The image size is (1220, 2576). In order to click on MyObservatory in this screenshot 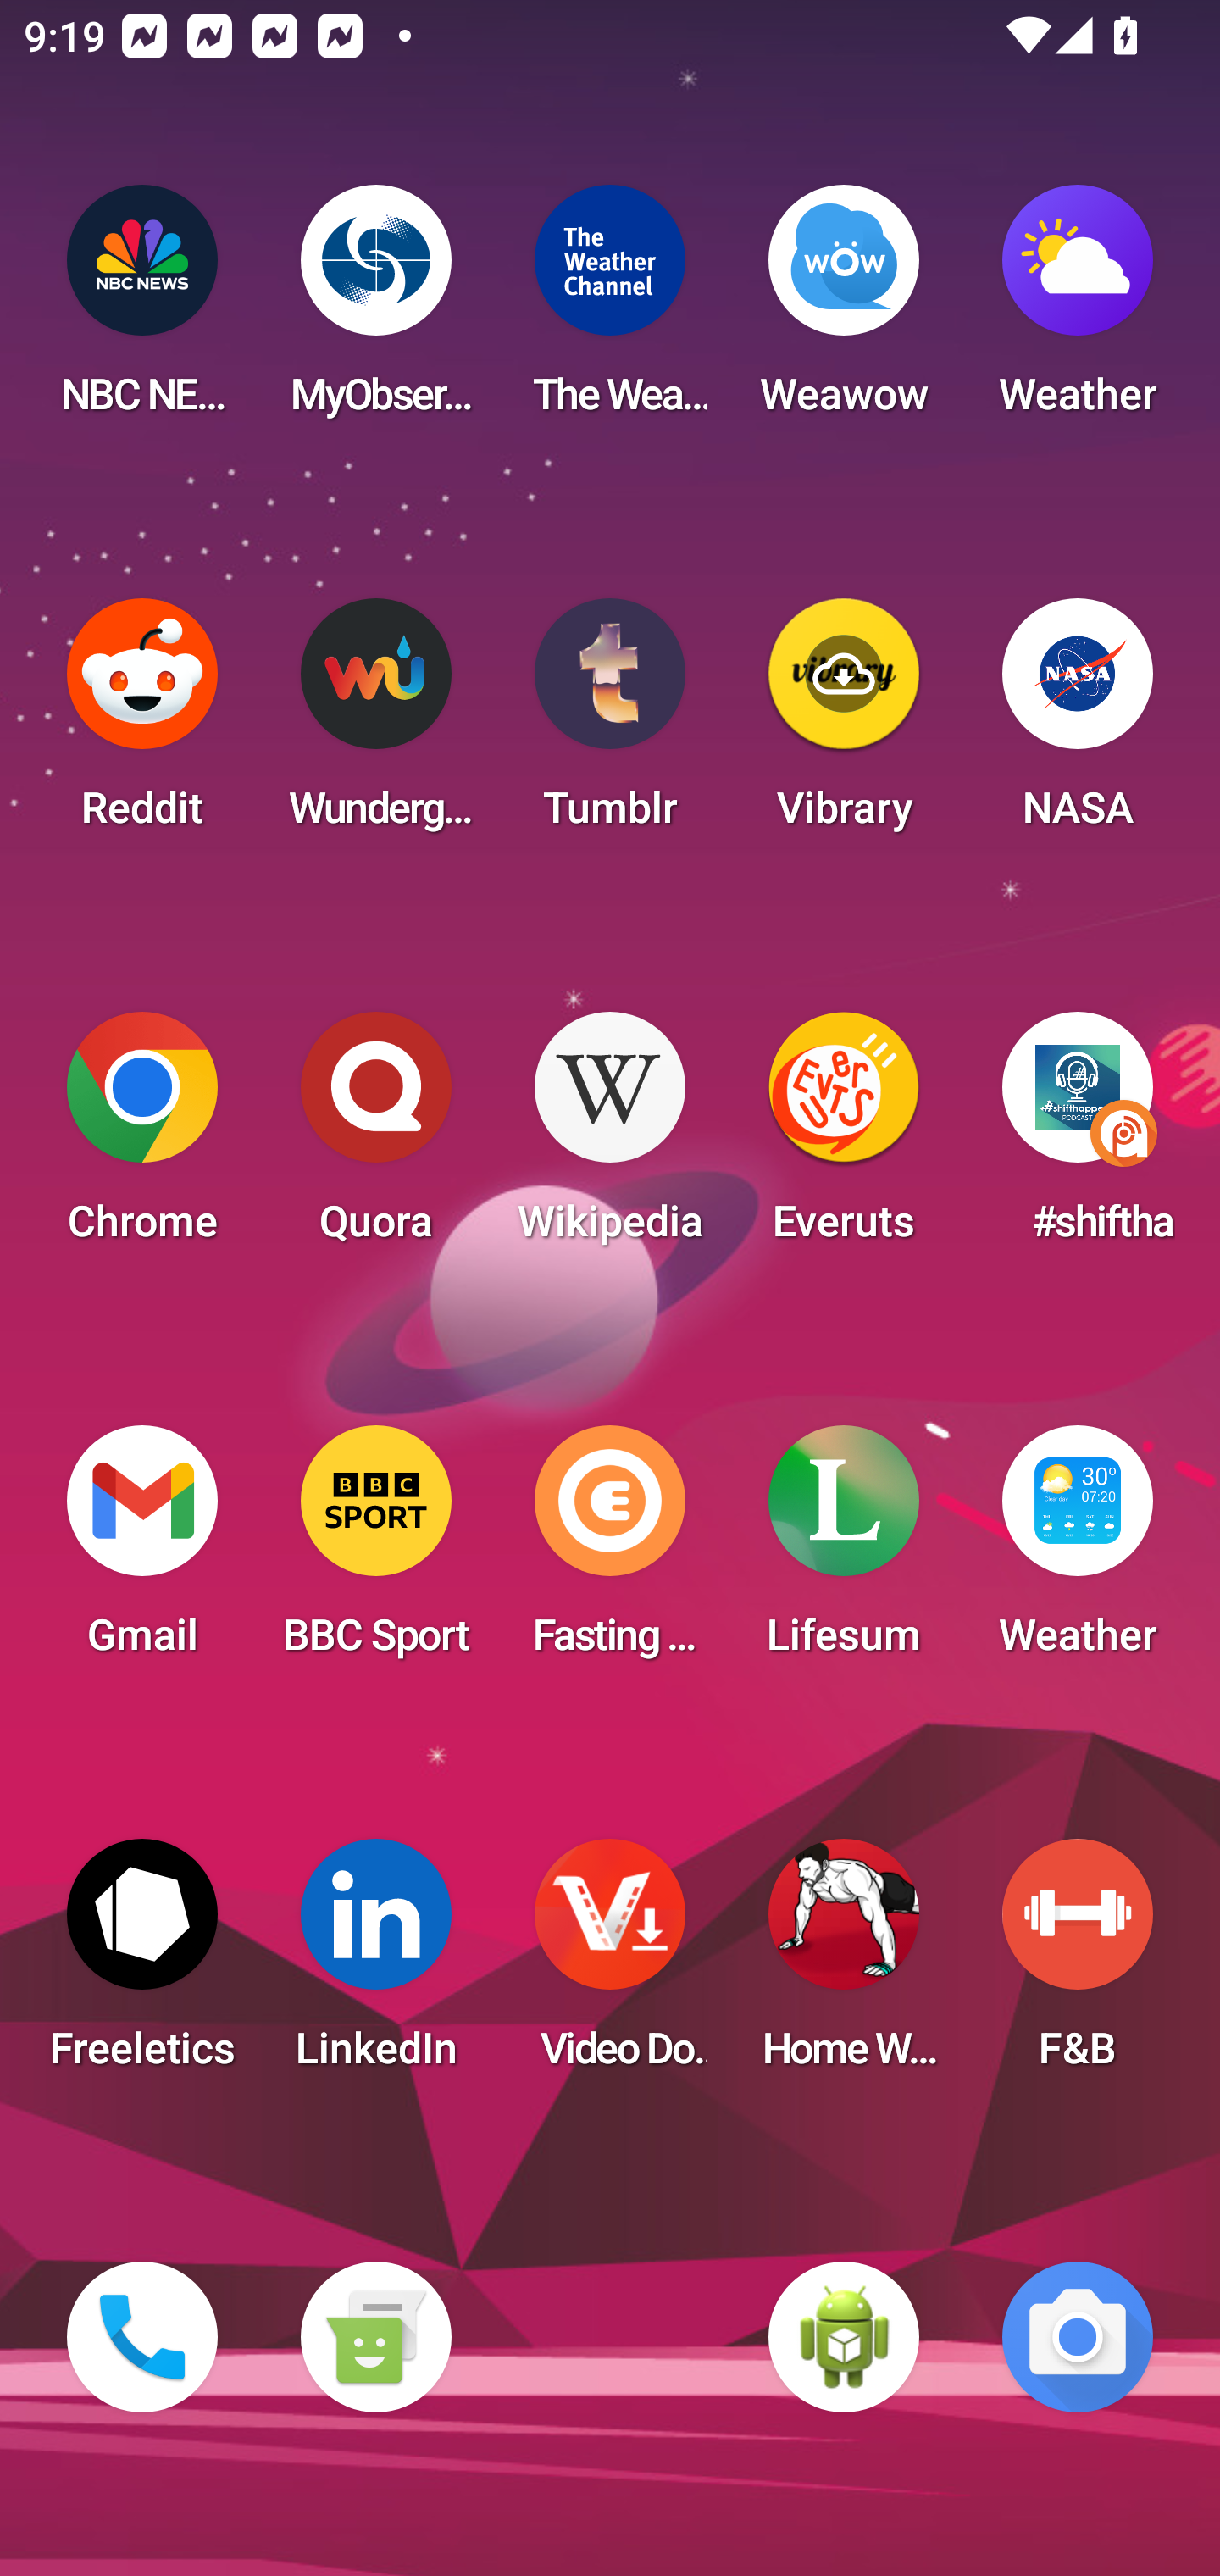, I will do `click(375, 310)`.